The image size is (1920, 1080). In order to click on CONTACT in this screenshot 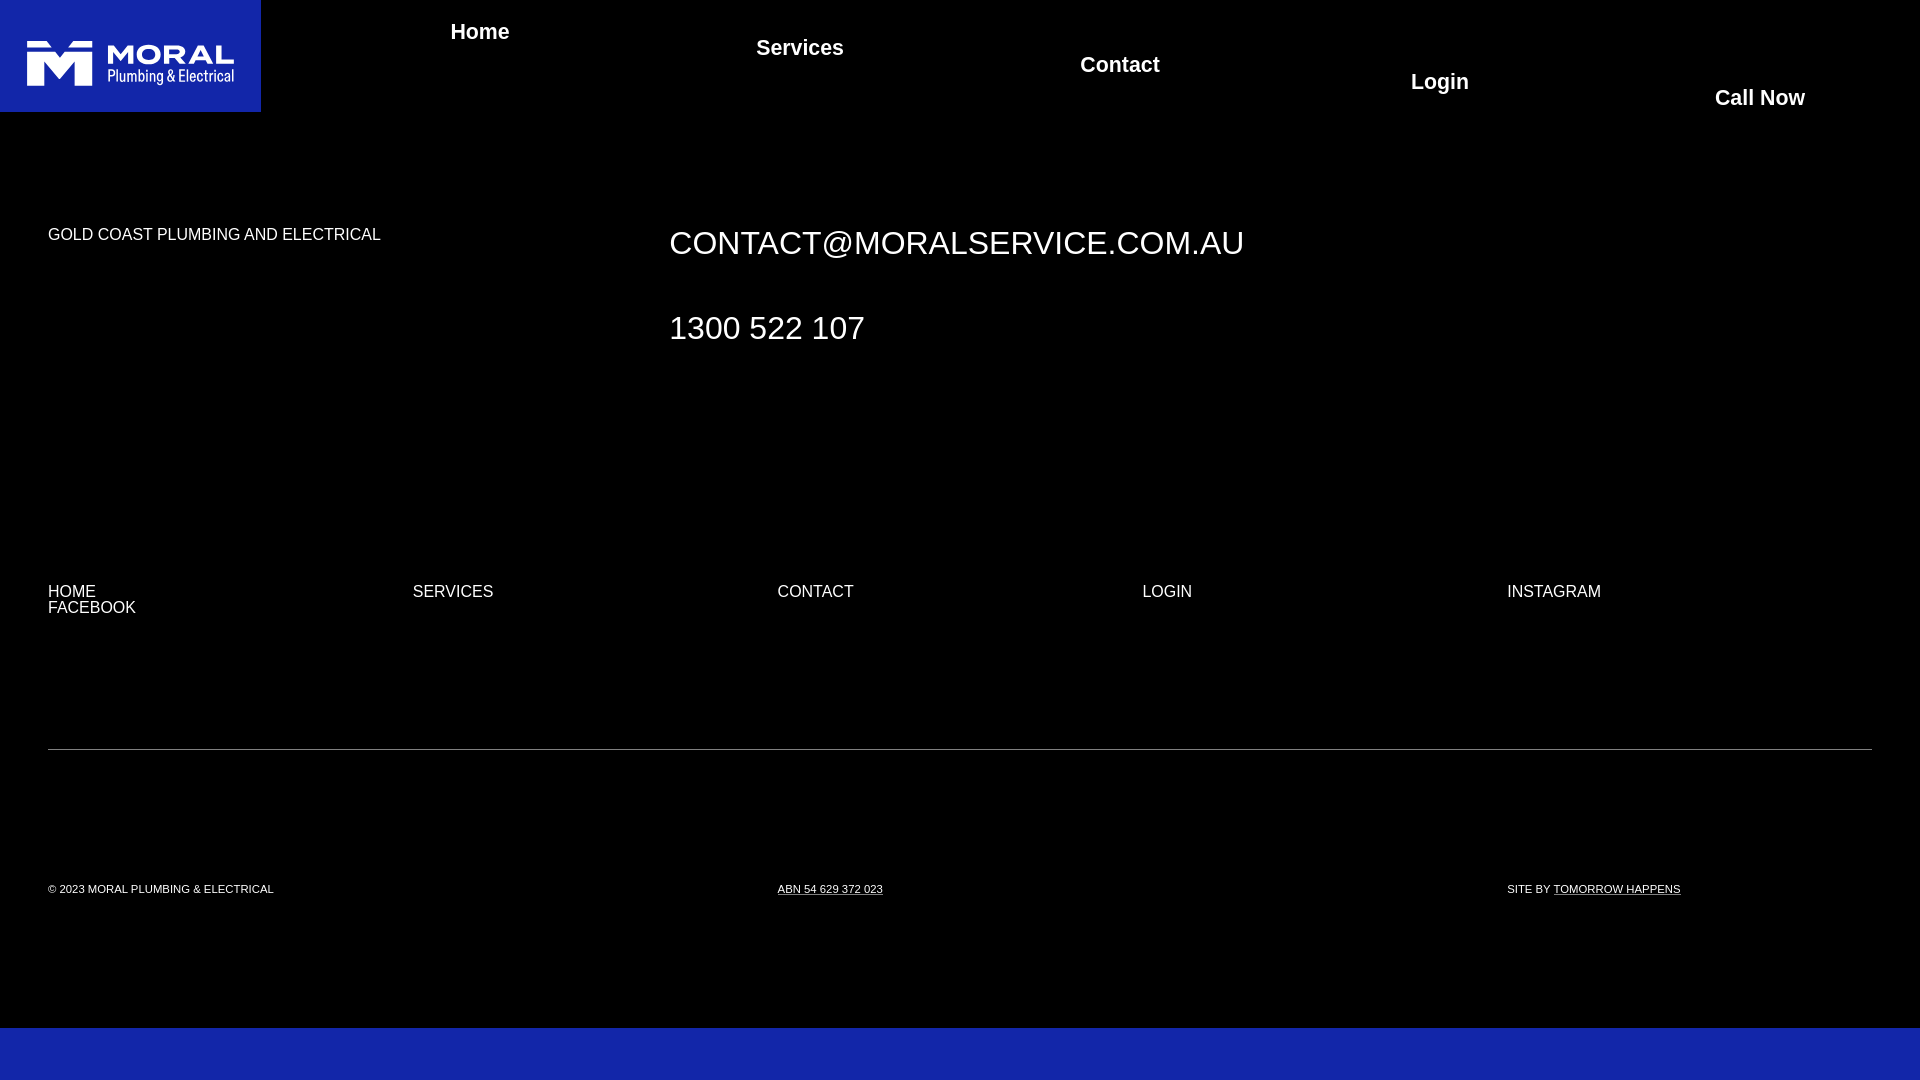, I will do `click(816, 592)`.